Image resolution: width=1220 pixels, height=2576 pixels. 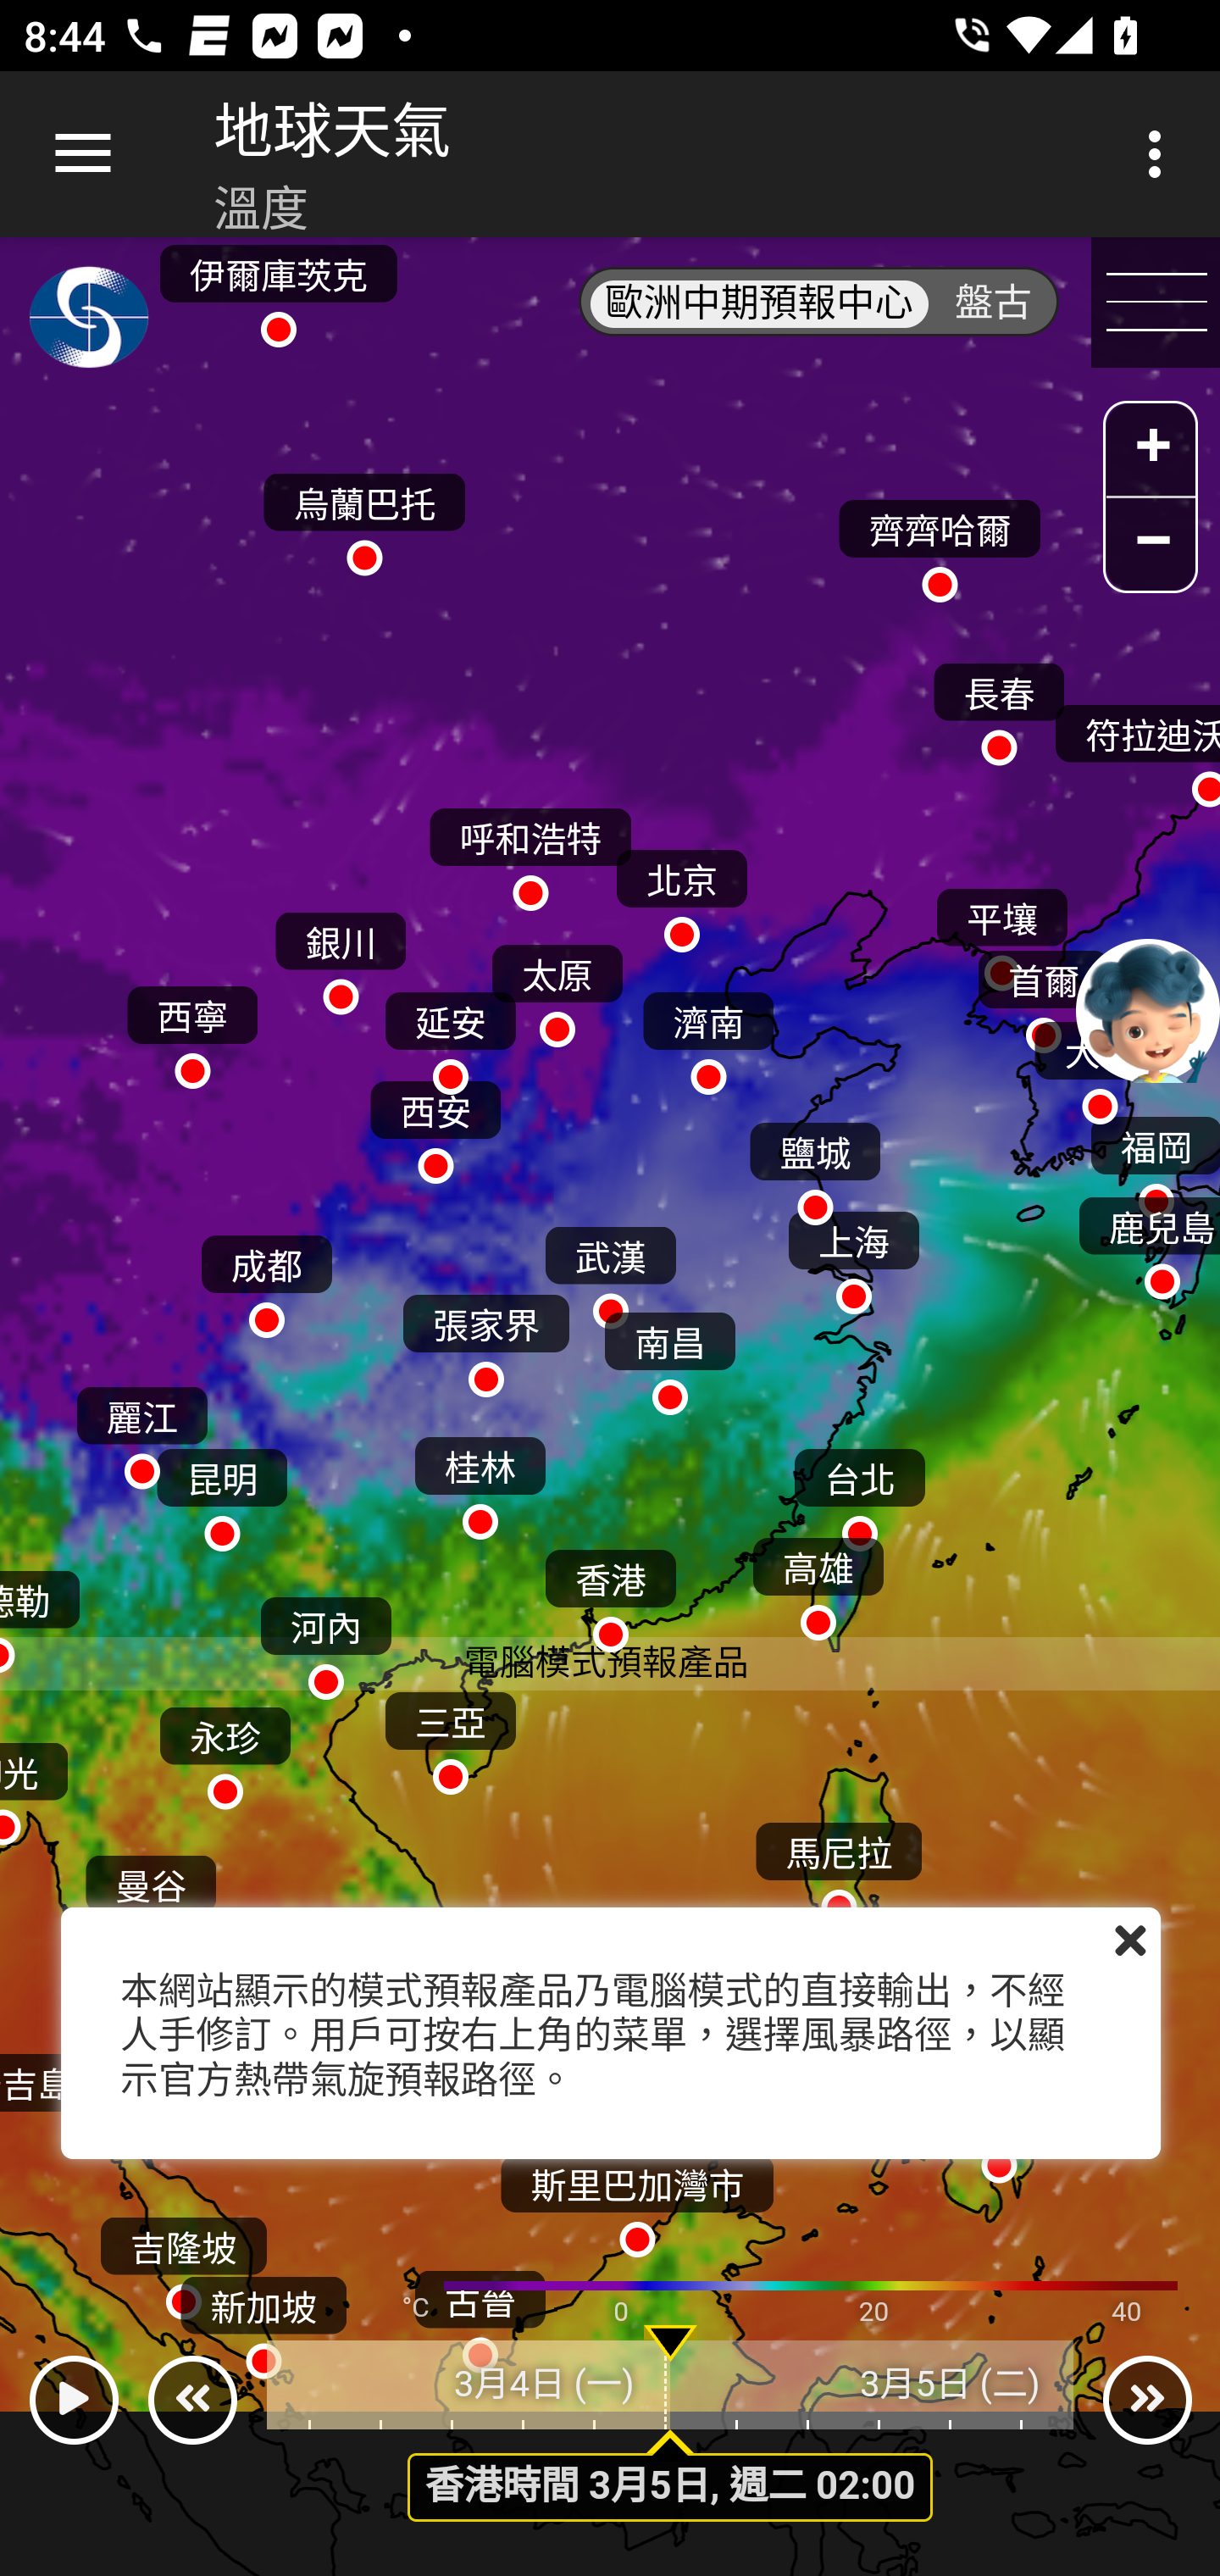 I want to click on 福岡, so click(x=1154, y=1159).